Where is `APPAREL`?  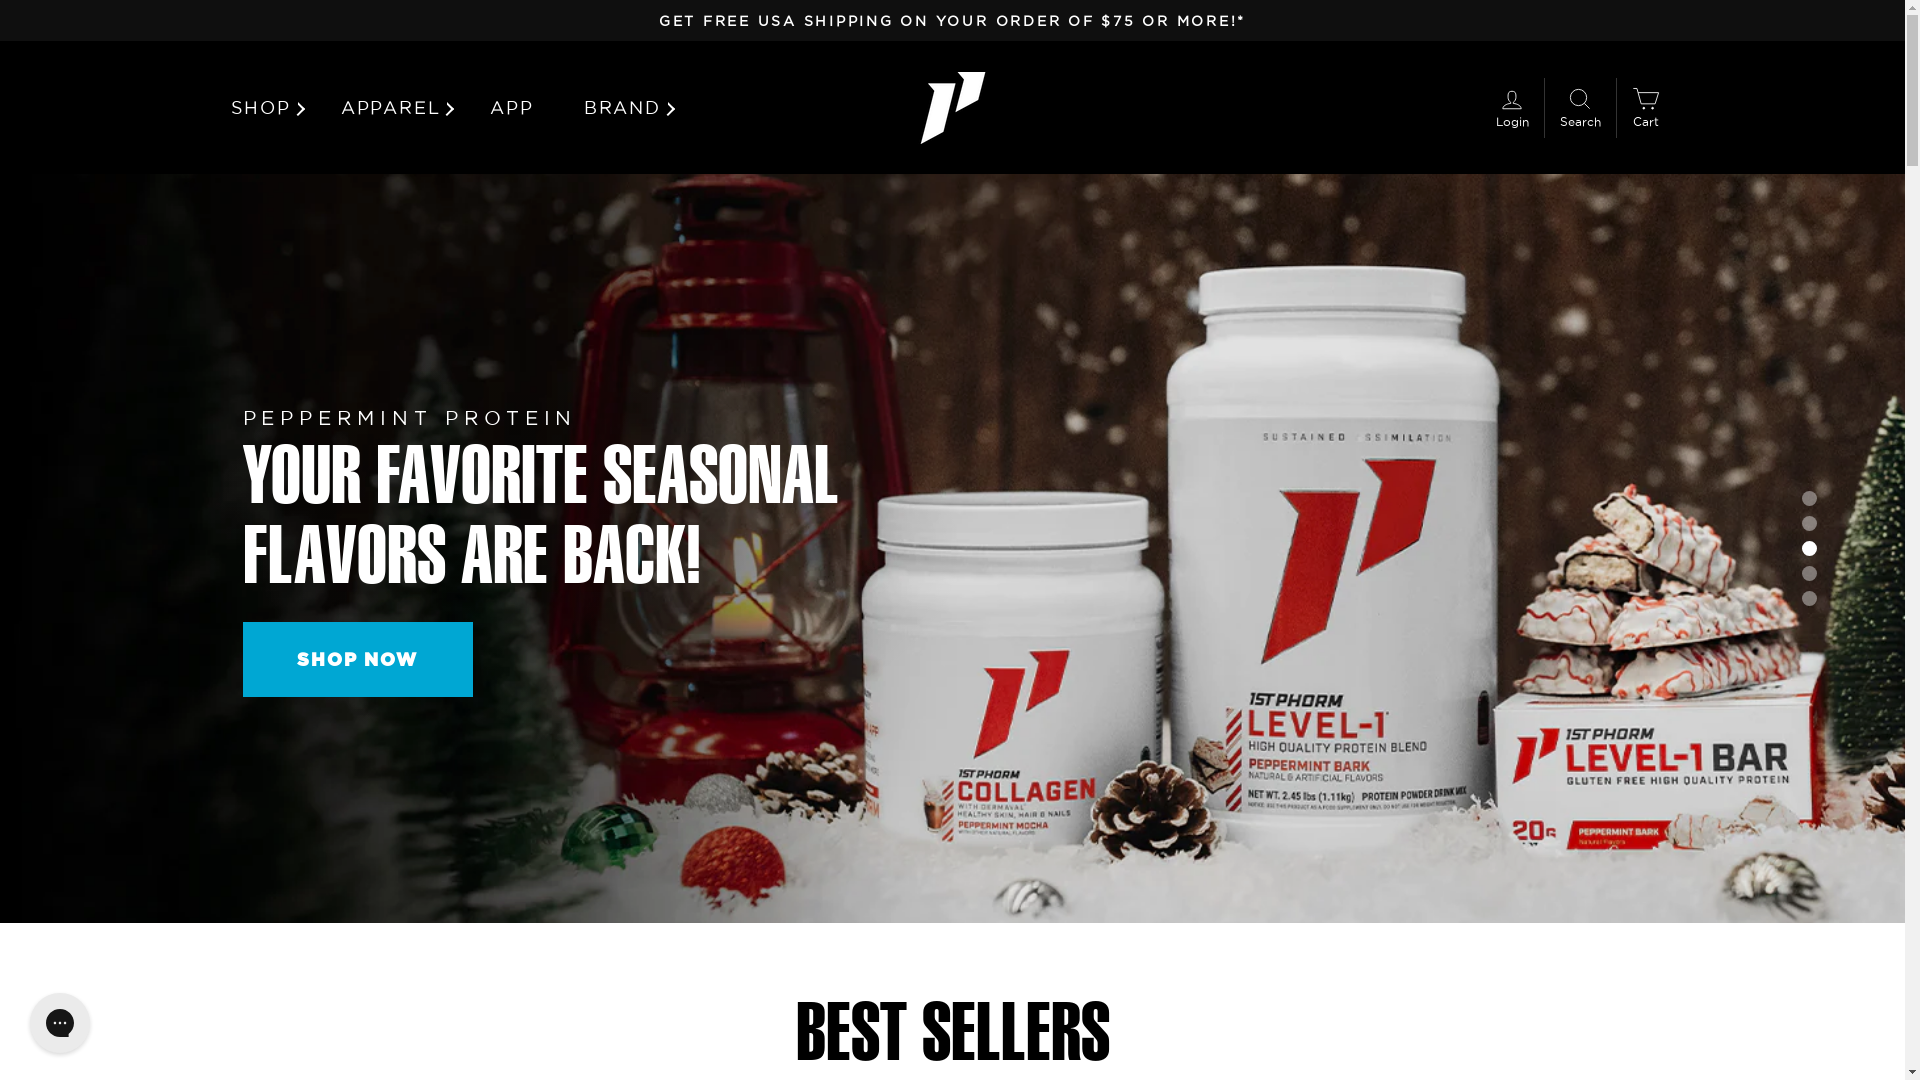
APPAREL is located at coordinates (391, 108).